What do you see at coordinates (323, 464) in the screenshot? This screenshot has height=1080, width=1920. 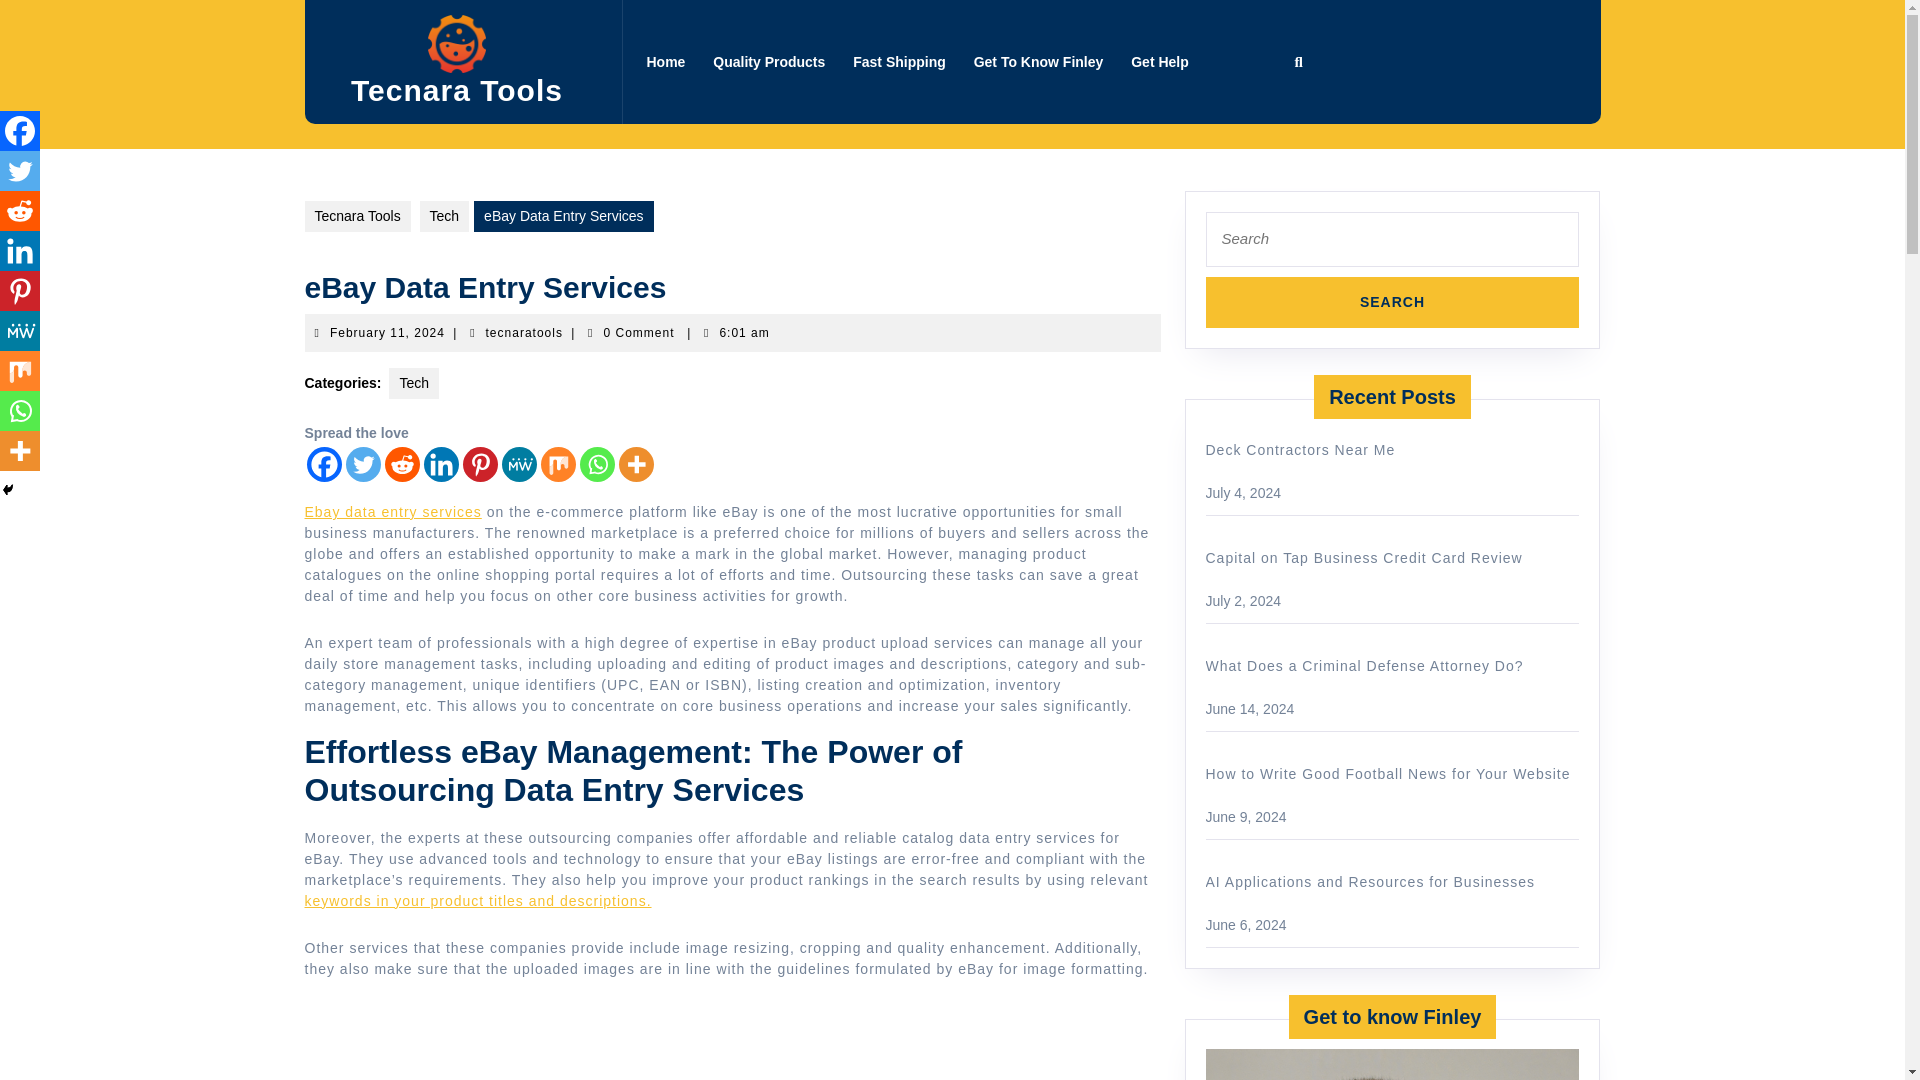 I see `Facebook` at bounding box center [323, 464].